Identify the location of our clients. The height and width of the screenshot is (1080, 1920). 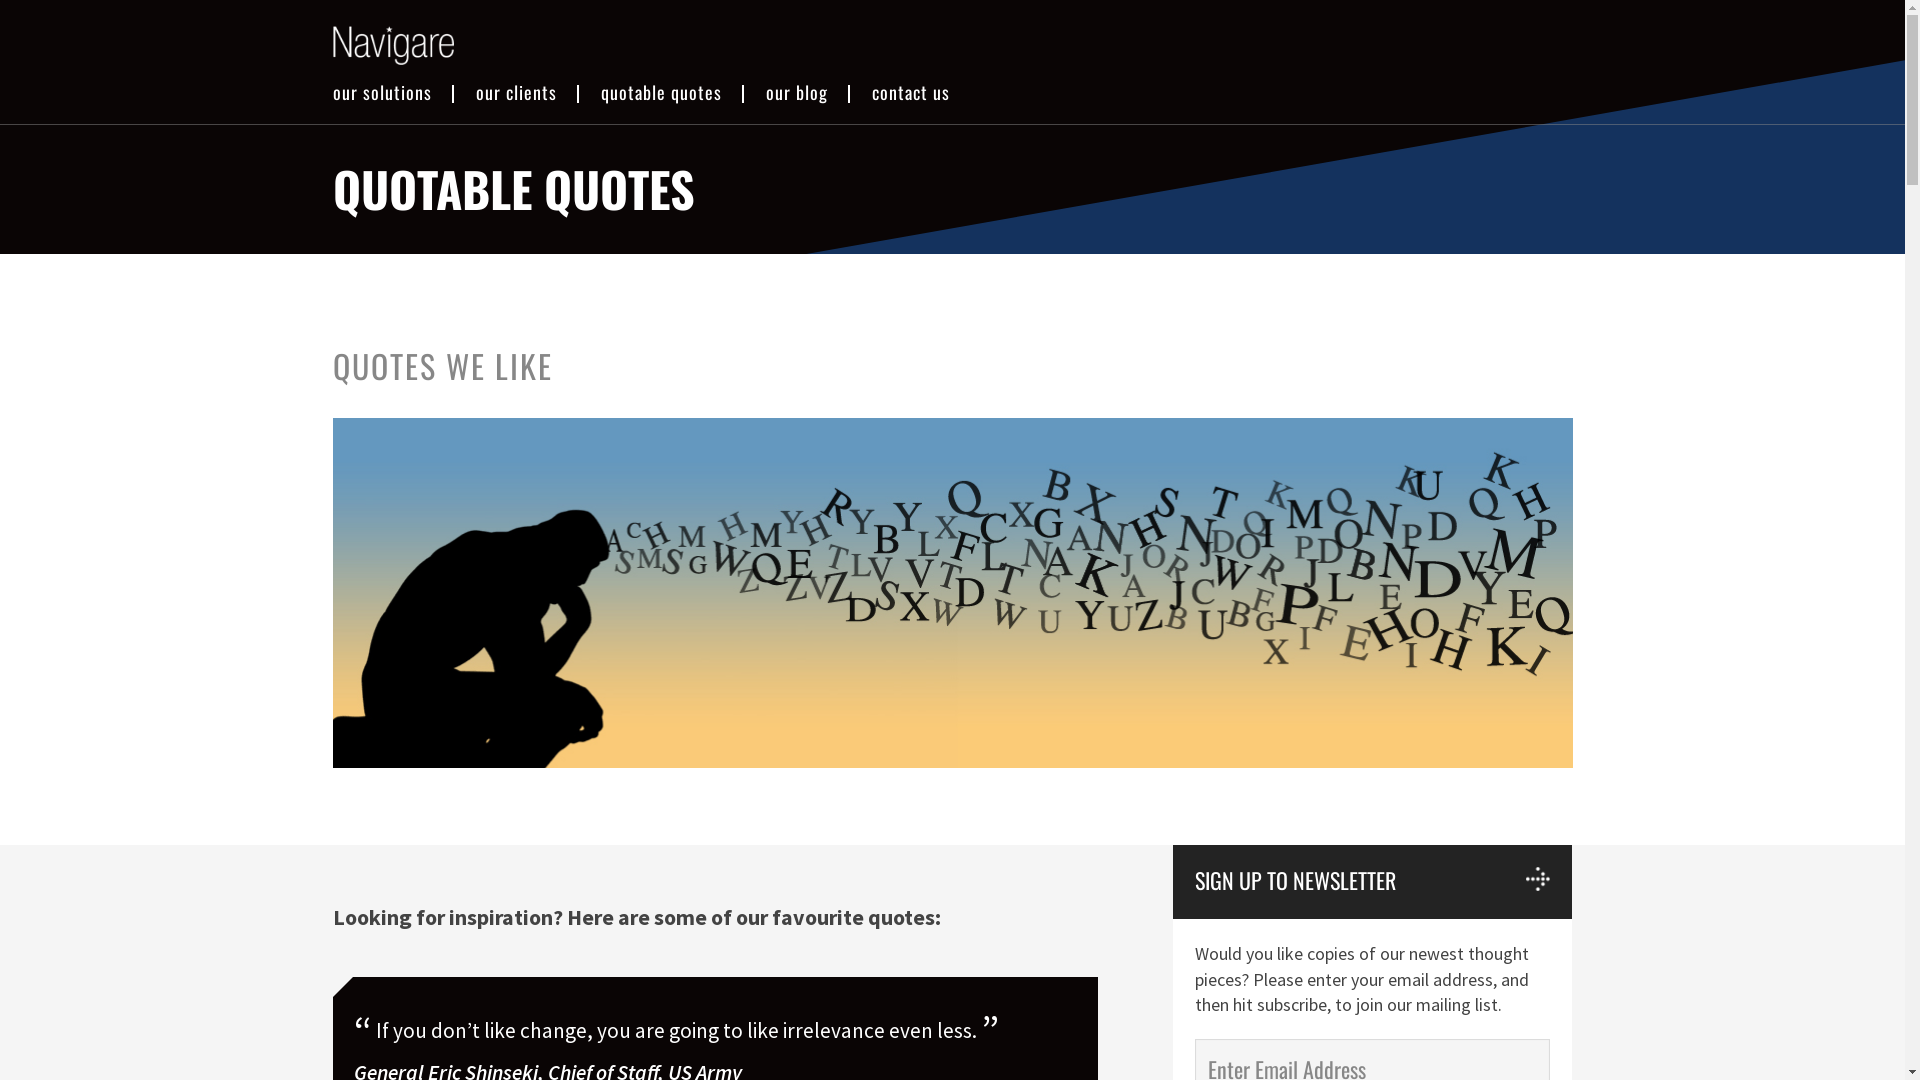
(516, 92).